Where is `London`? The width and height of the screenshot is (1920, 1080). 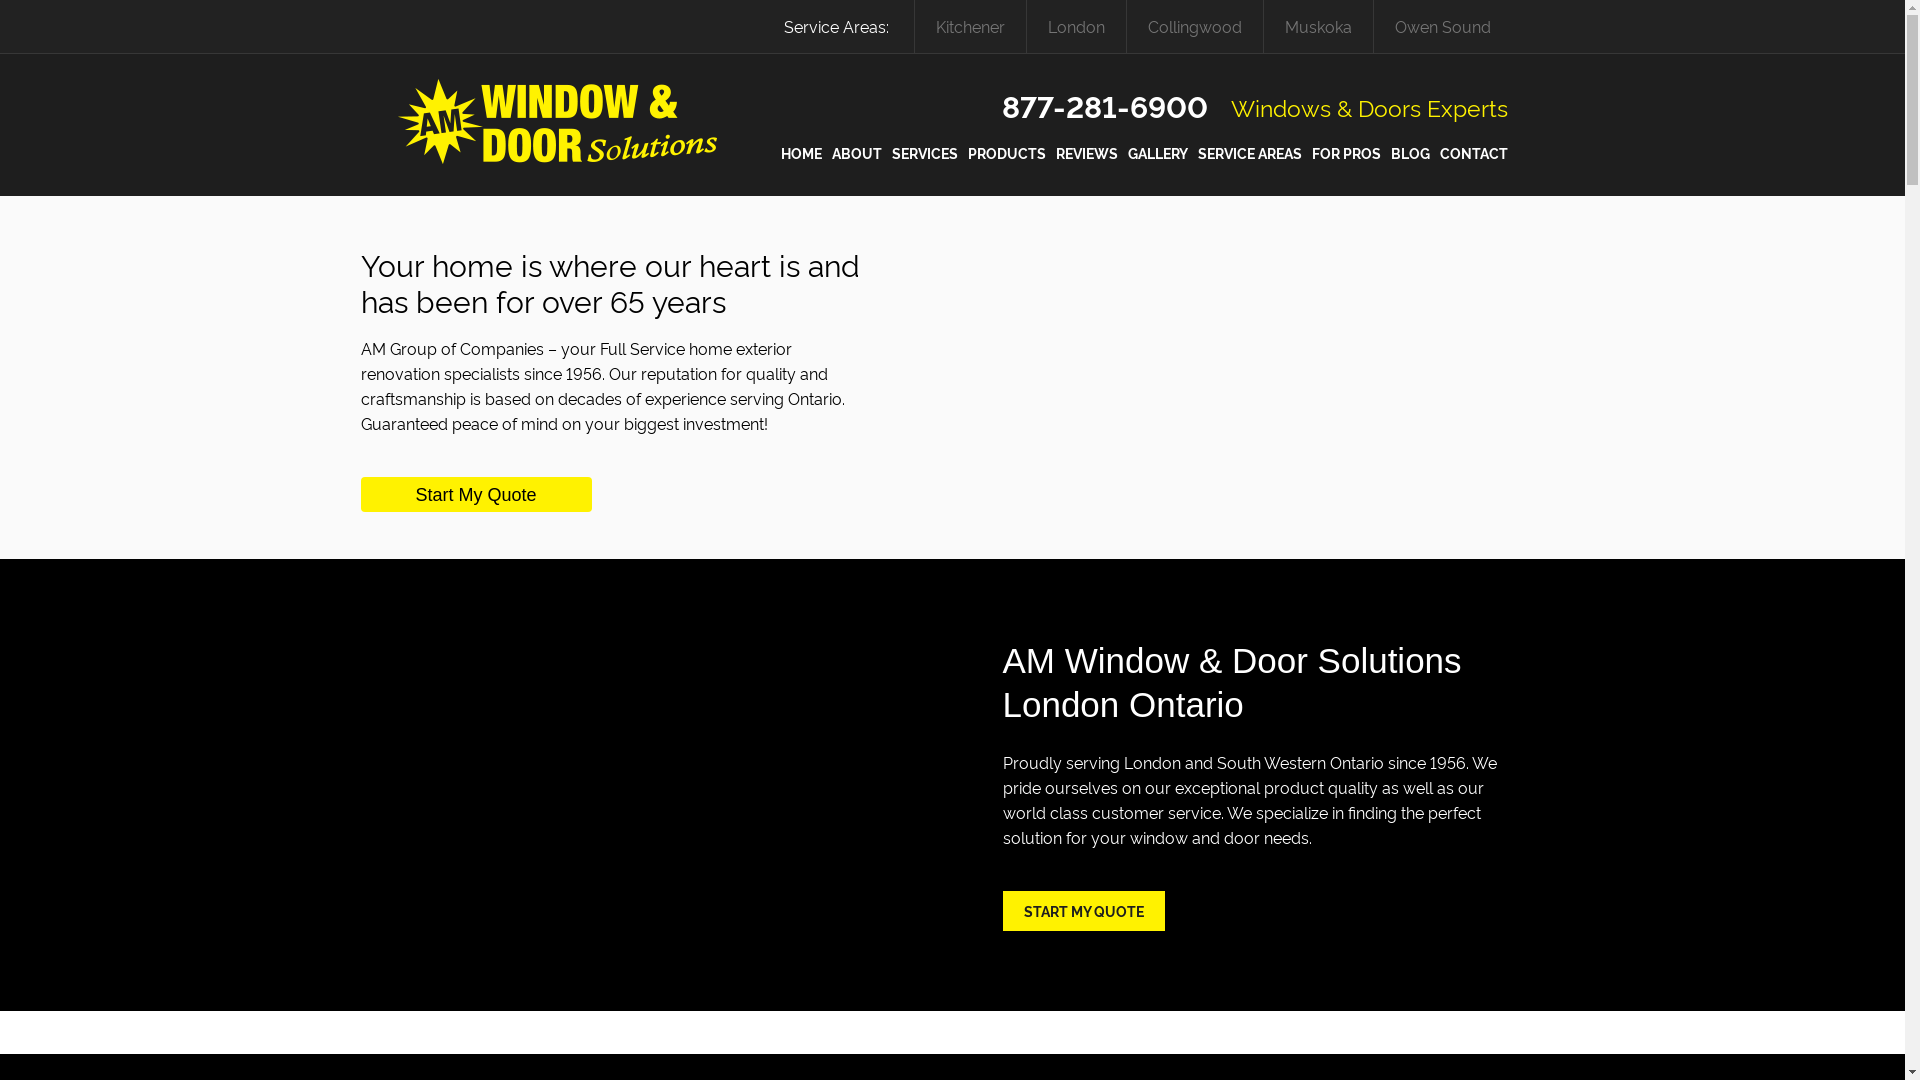 London is located at coordinates (1076, 26).